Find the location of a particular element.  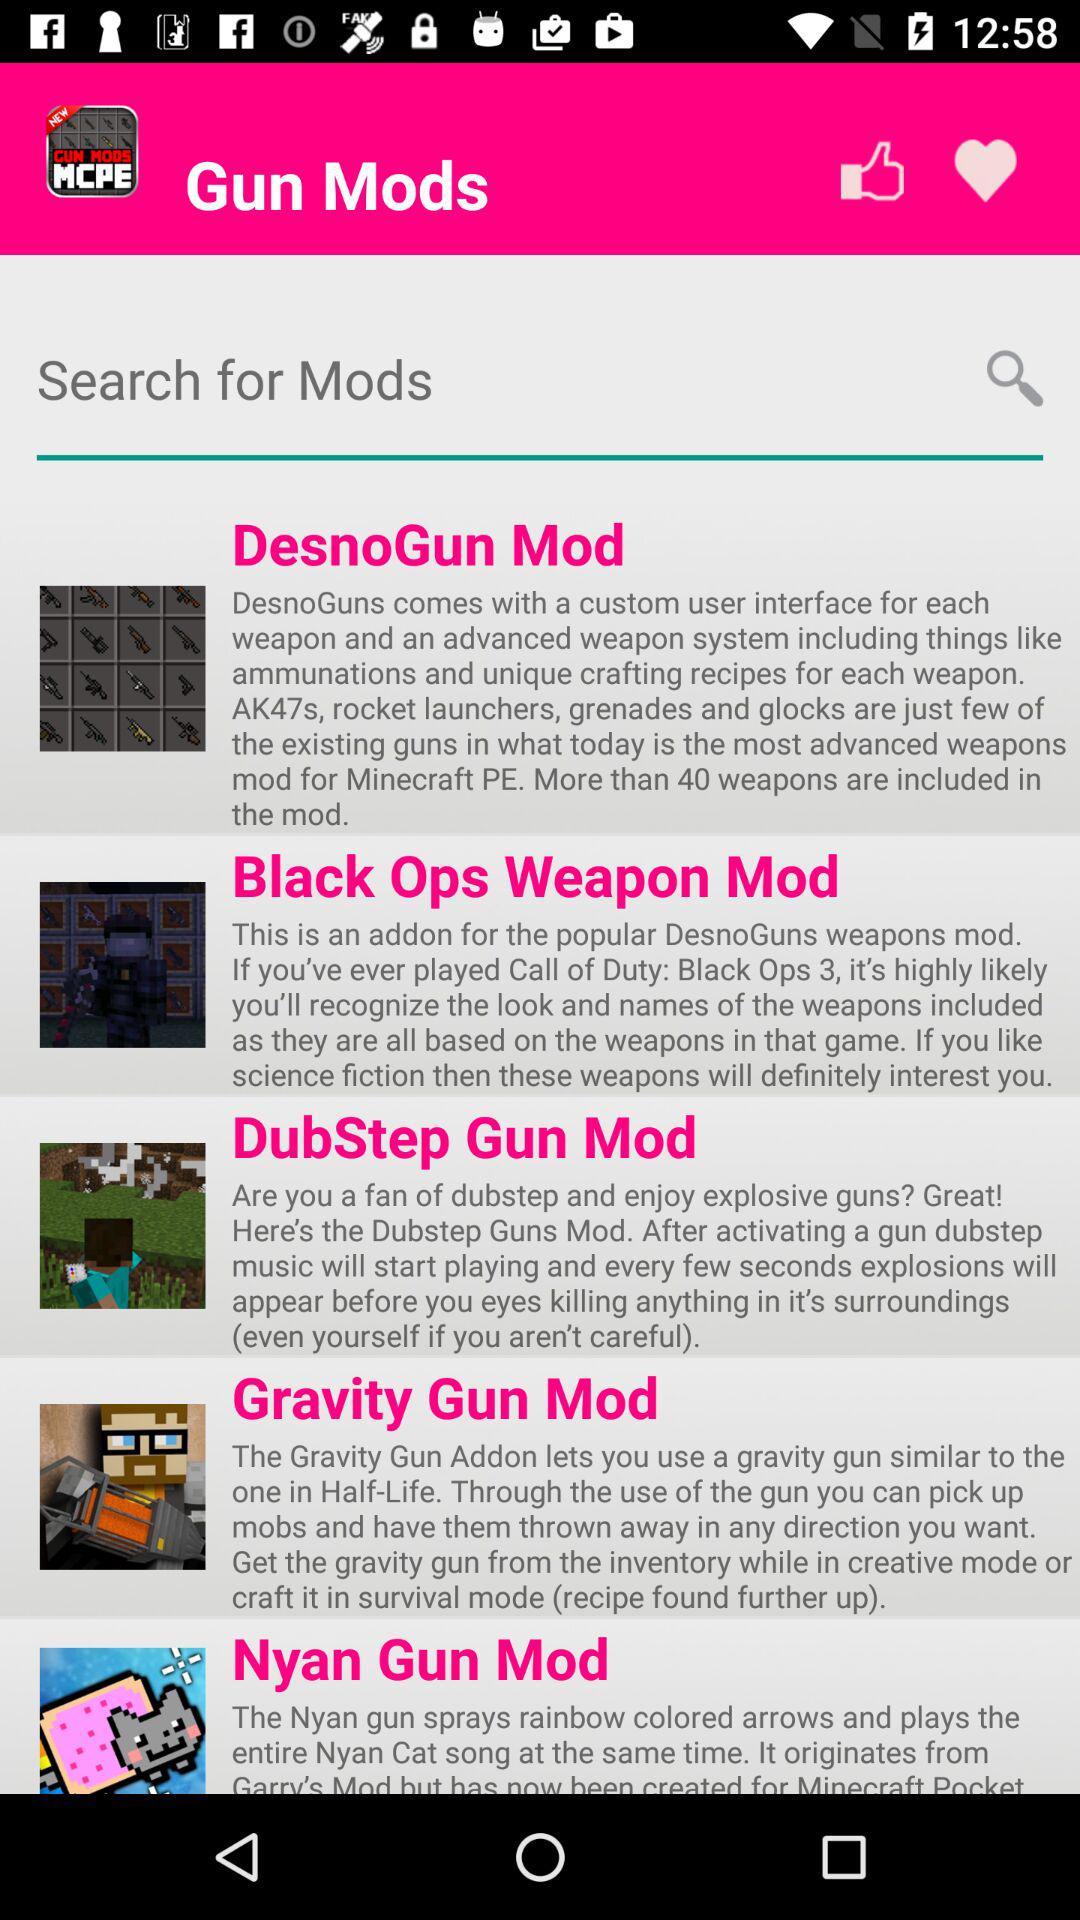

flip until this is an is located at coordinates (656, 1003).